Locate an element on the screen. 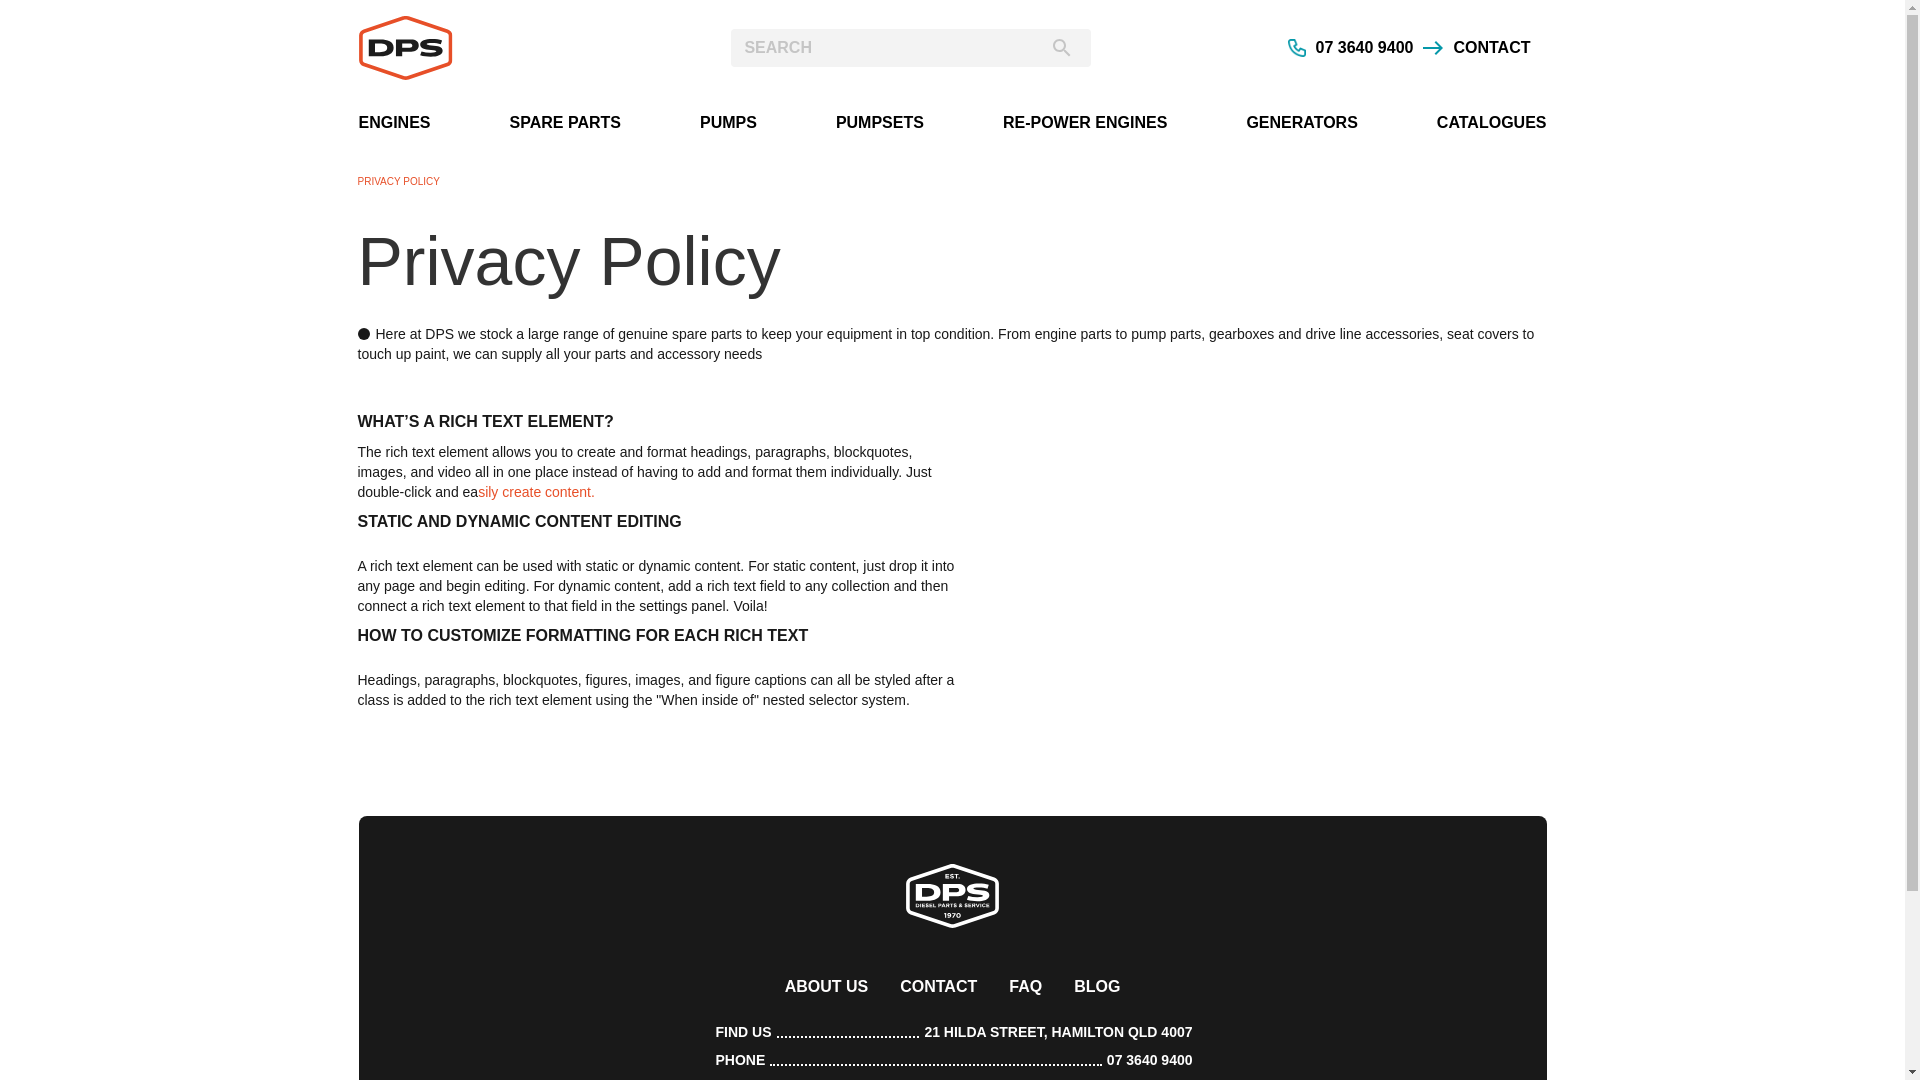  FAQ is located at coordinates (1026, 987).